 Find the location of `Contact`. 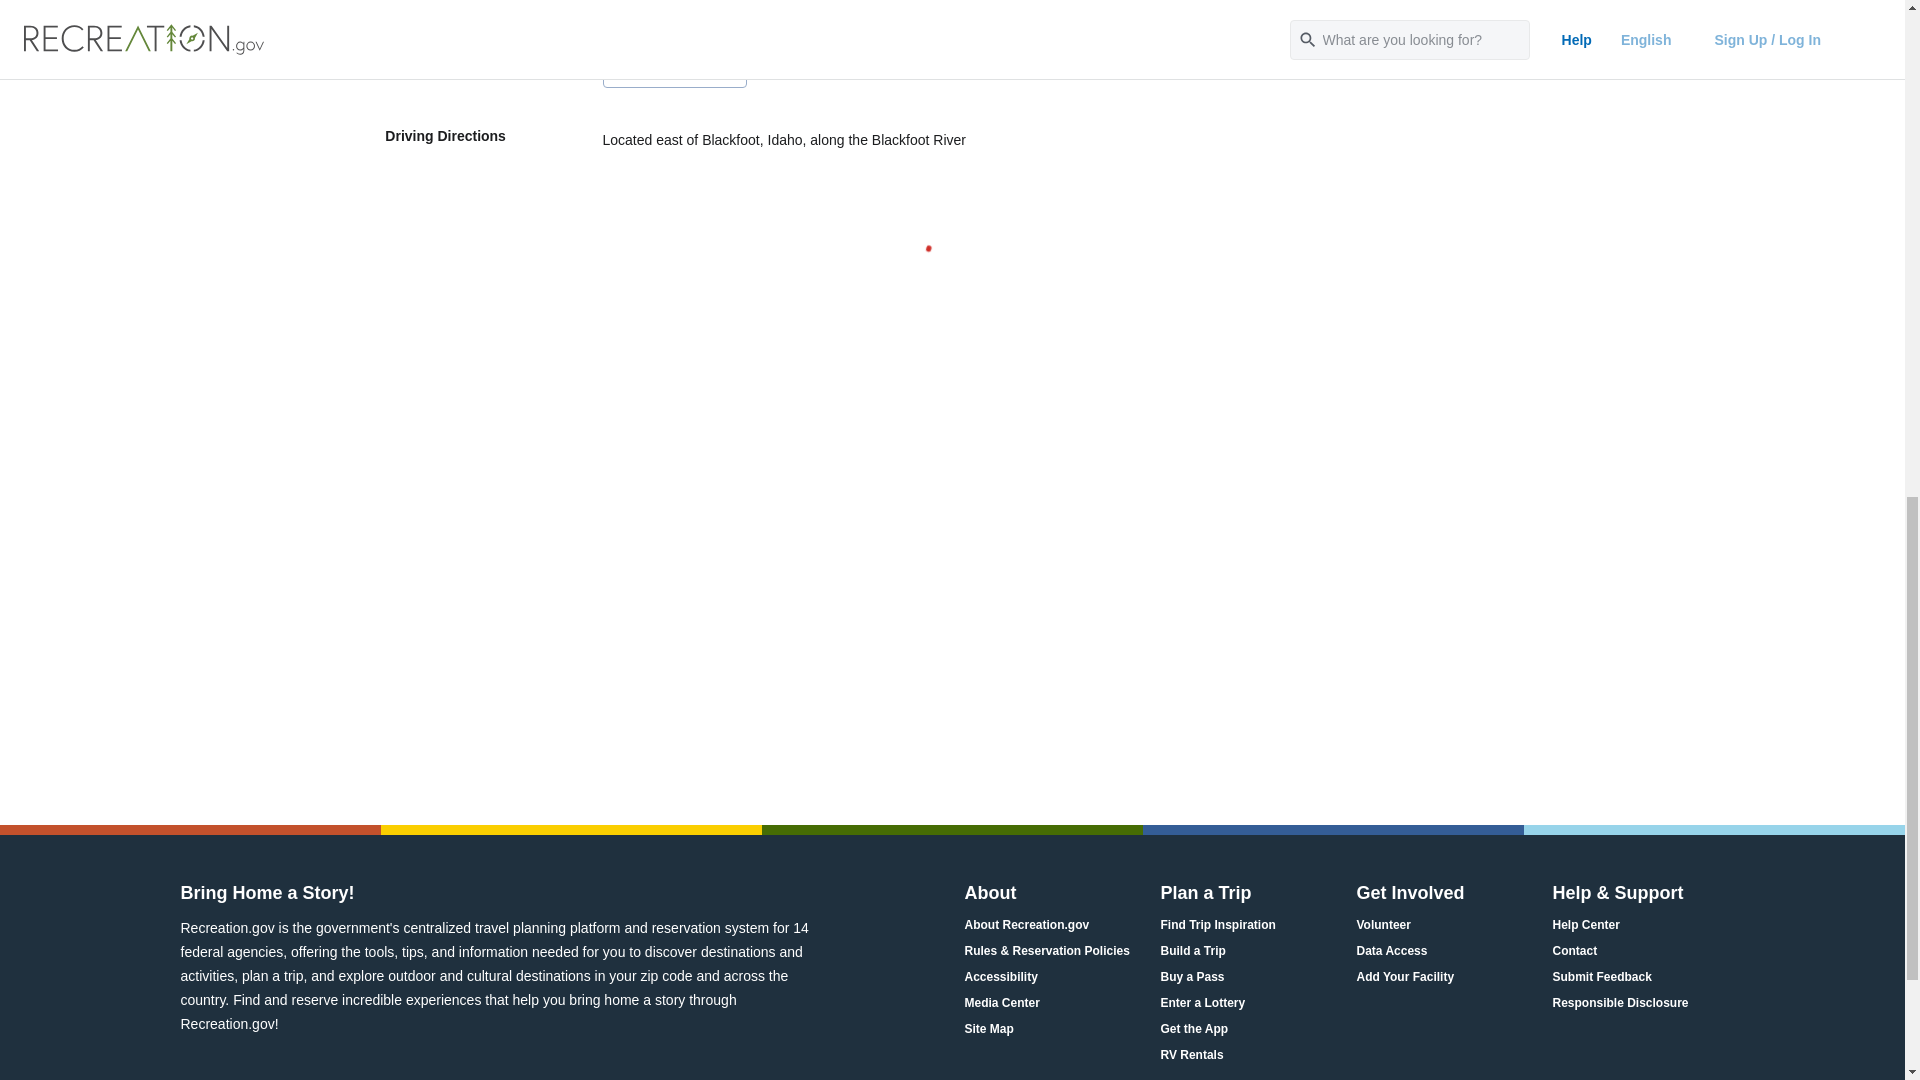

Contact is located at coordinates (1574, 951).